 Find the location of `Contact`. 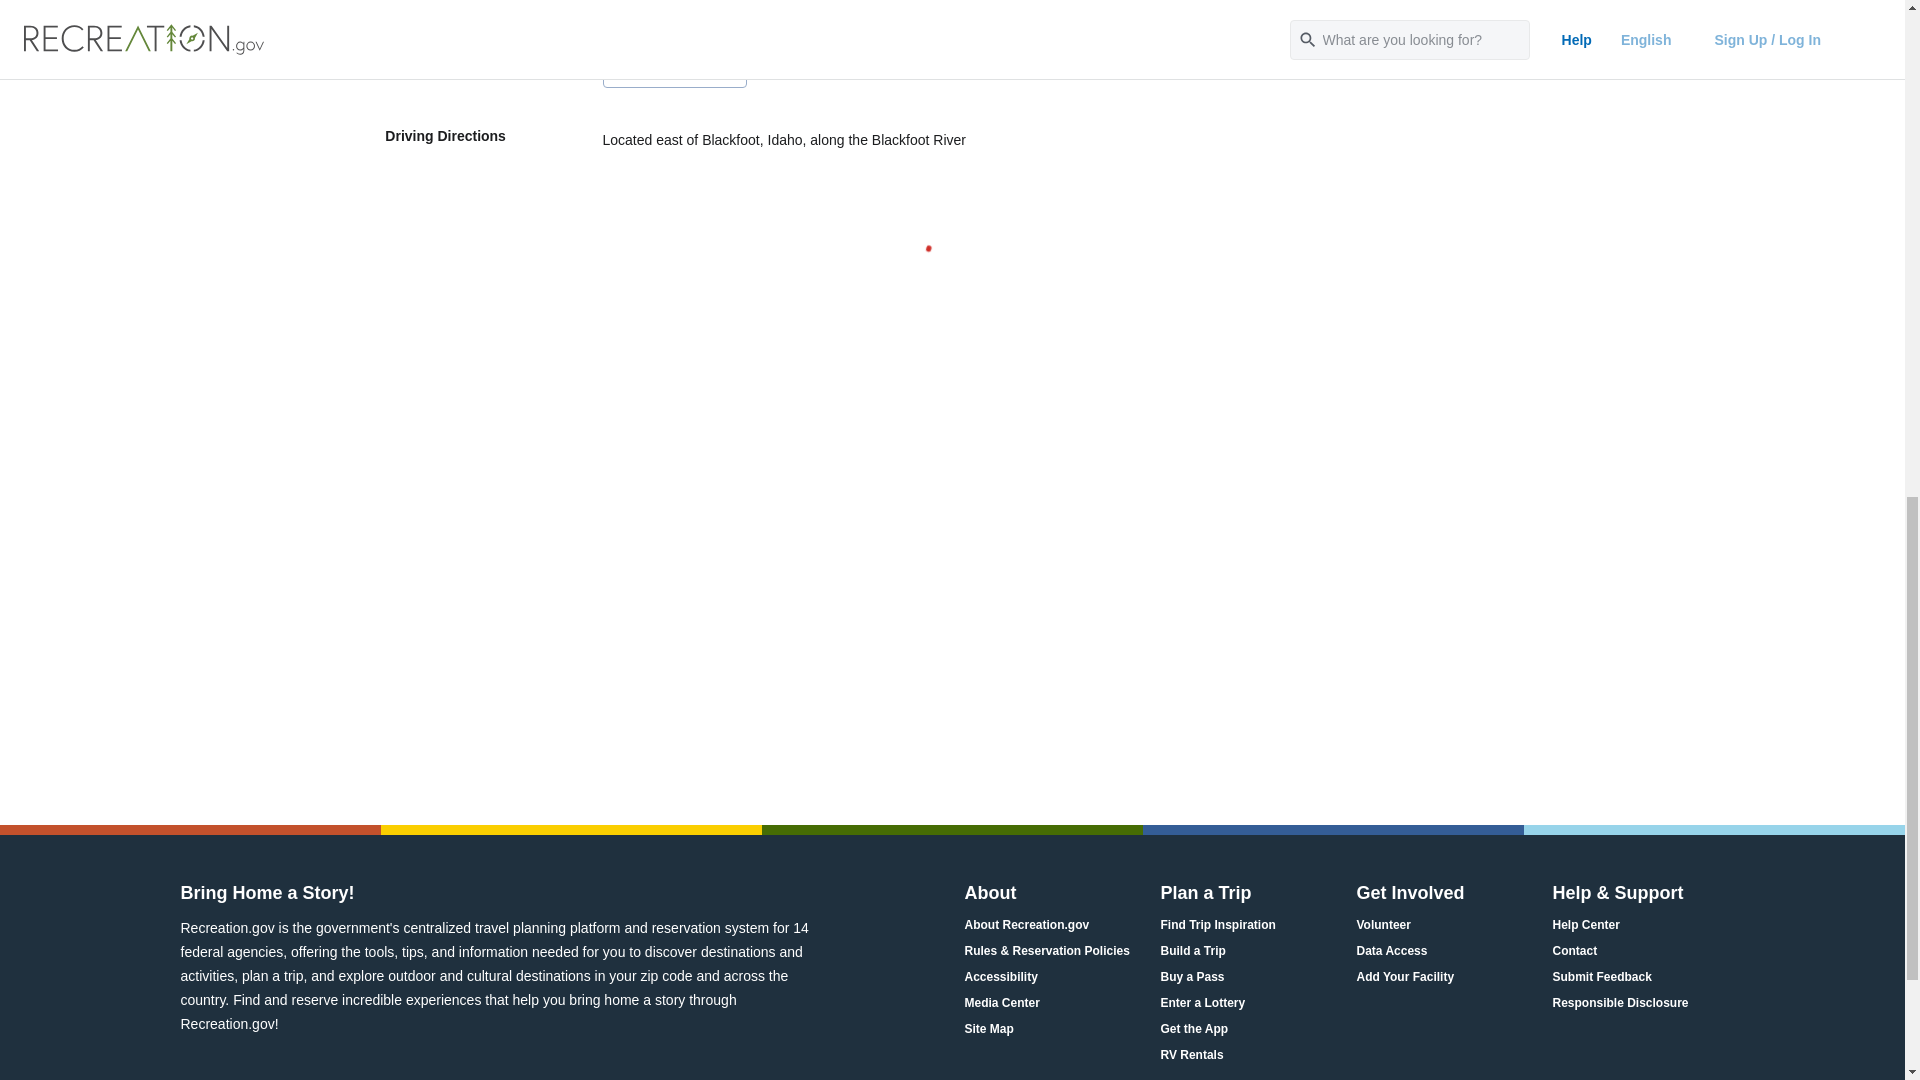

Contact is located at coordinates (1574, 951).